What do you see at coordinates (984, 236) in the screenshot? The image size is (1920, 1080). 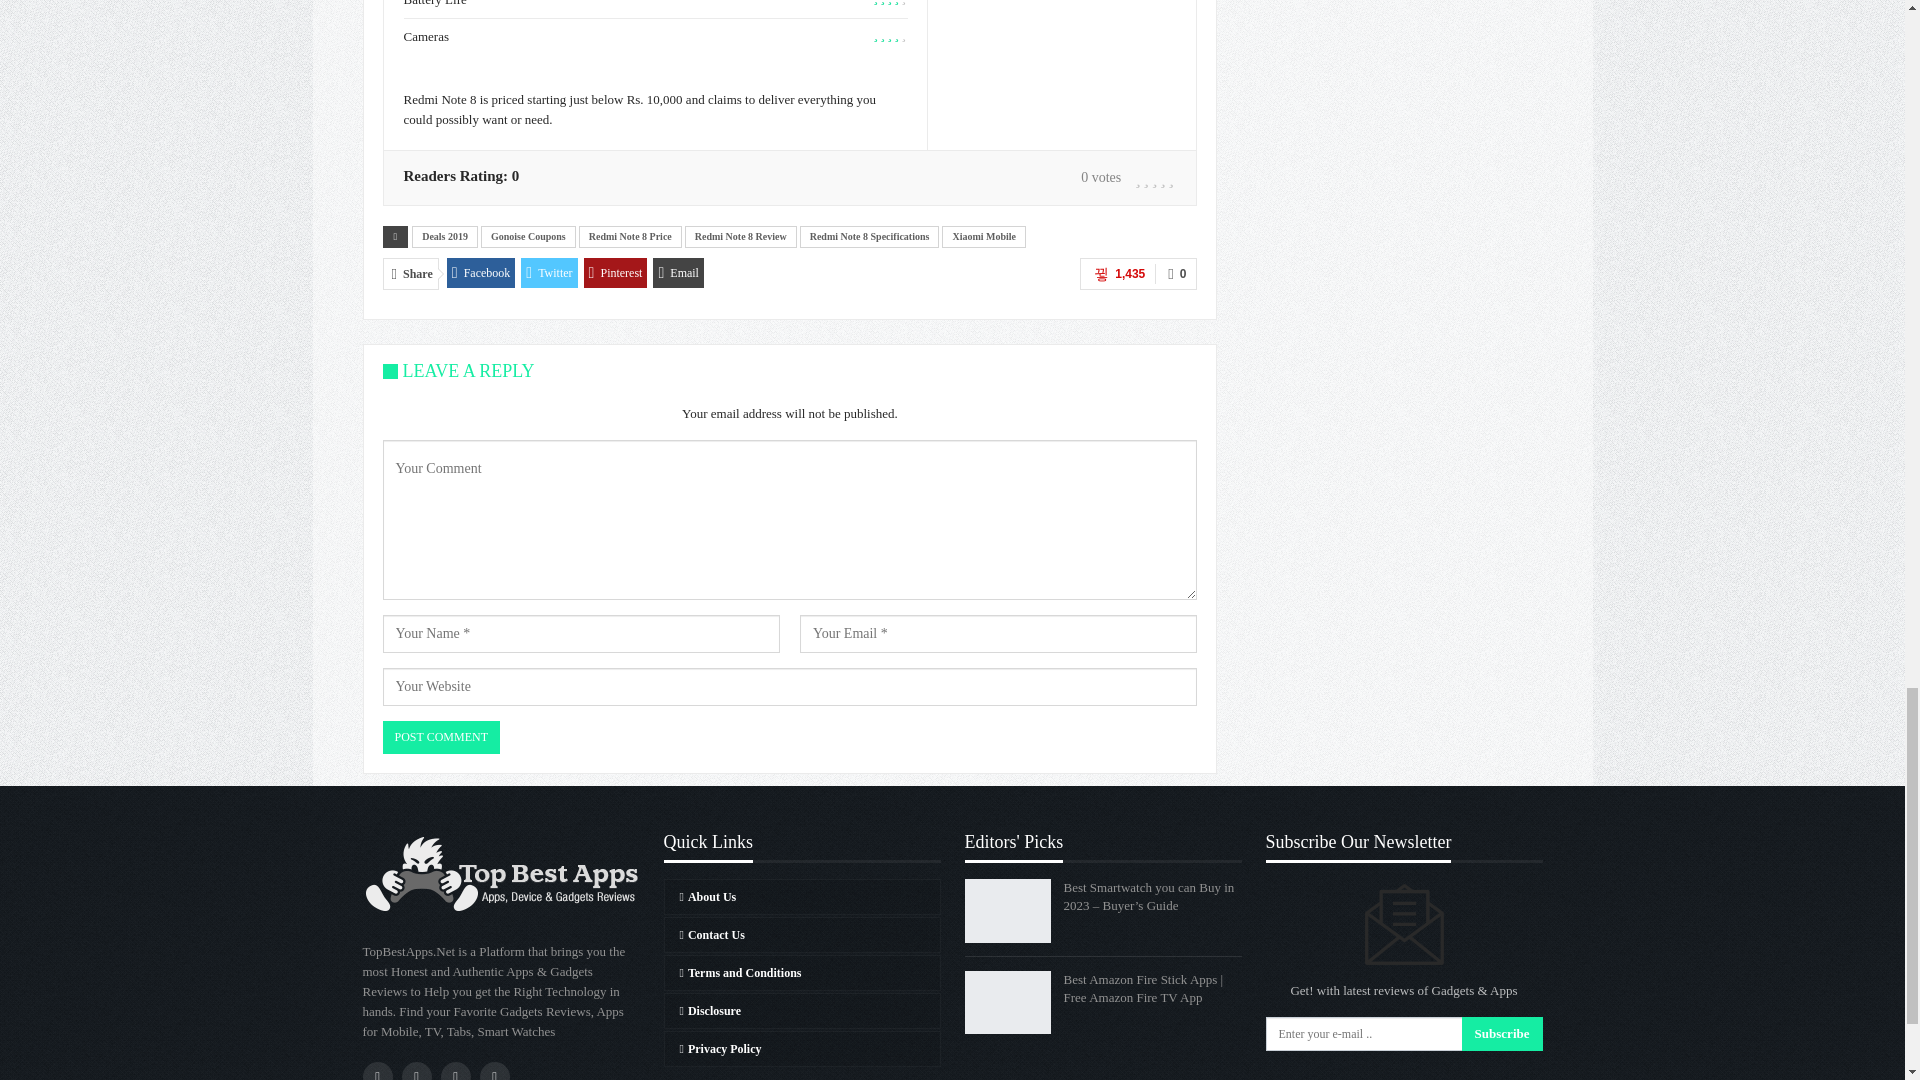 I see `Xiaomi Mobile` at bounding box center [984, 236].